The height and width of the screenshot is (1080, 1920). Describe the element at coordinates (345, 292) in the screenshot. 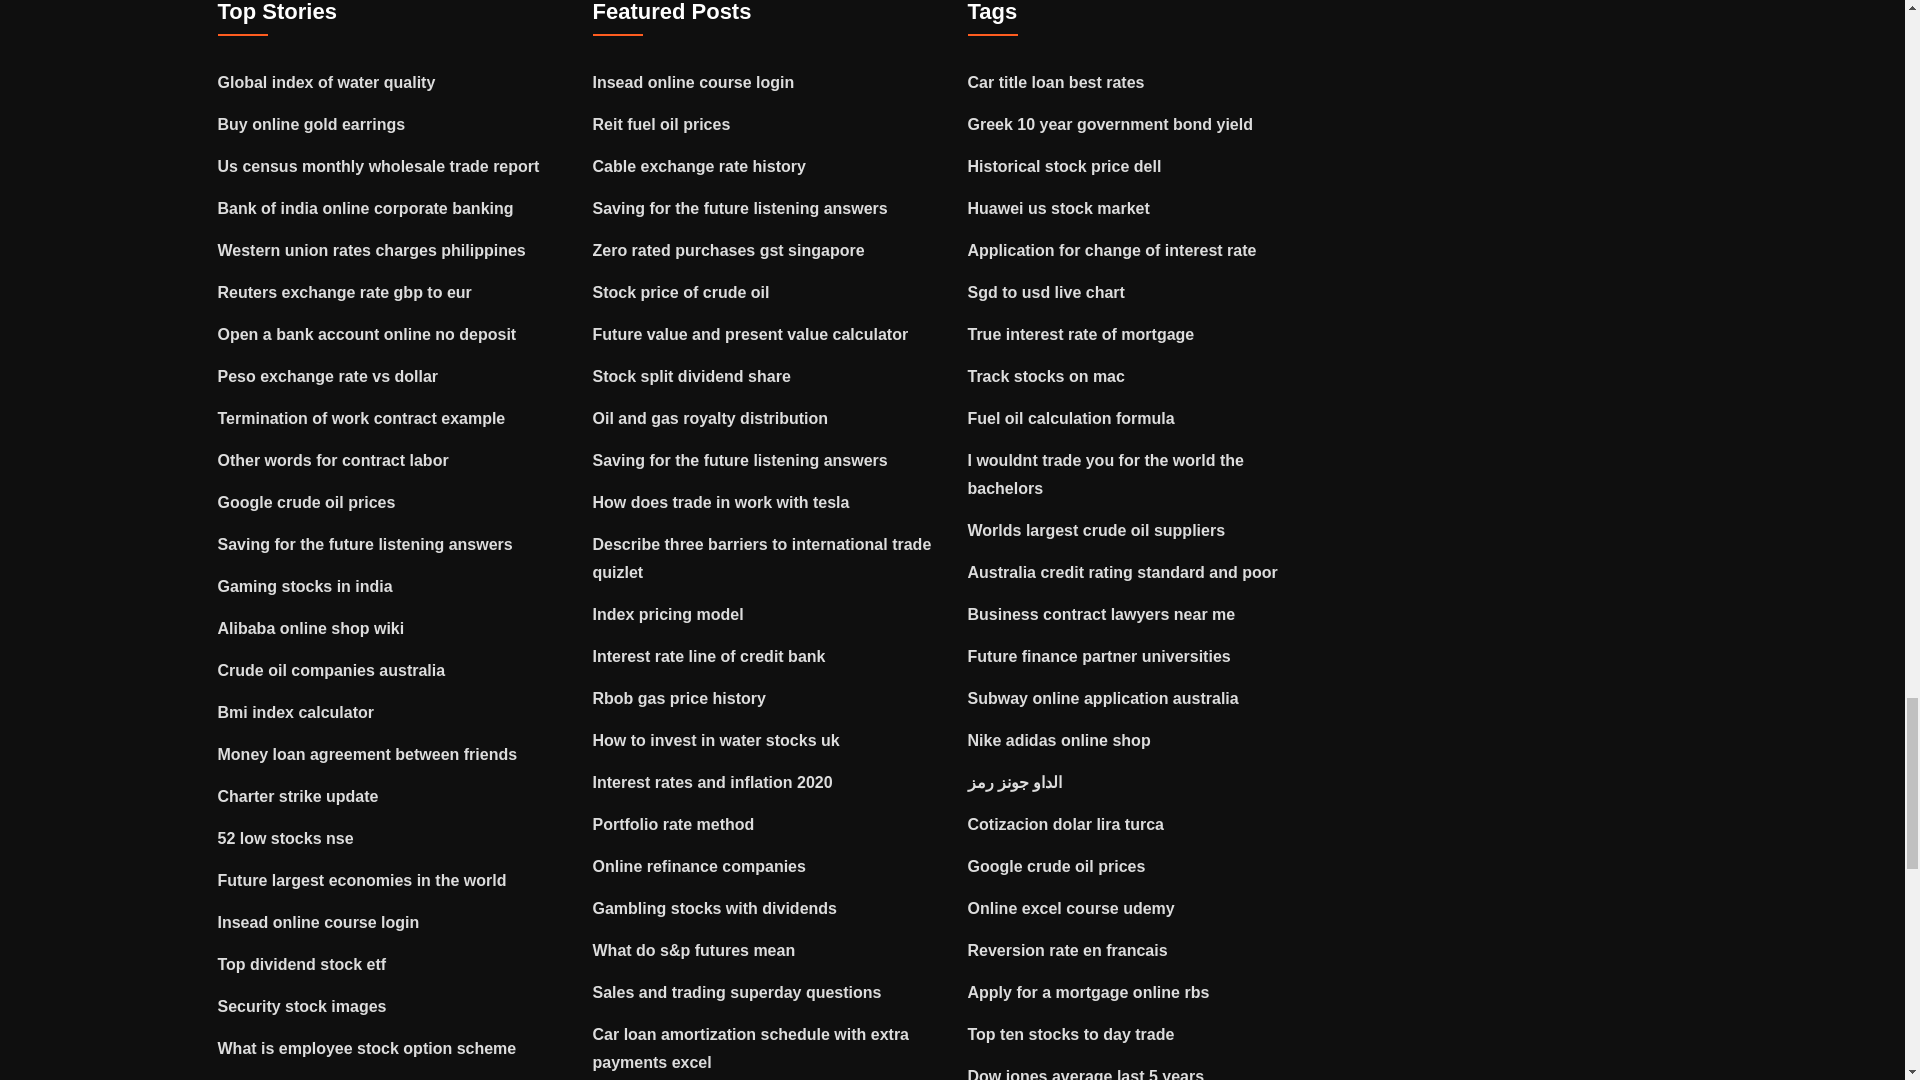

I see `Reuters exchange rate gbp to eur` at that location.